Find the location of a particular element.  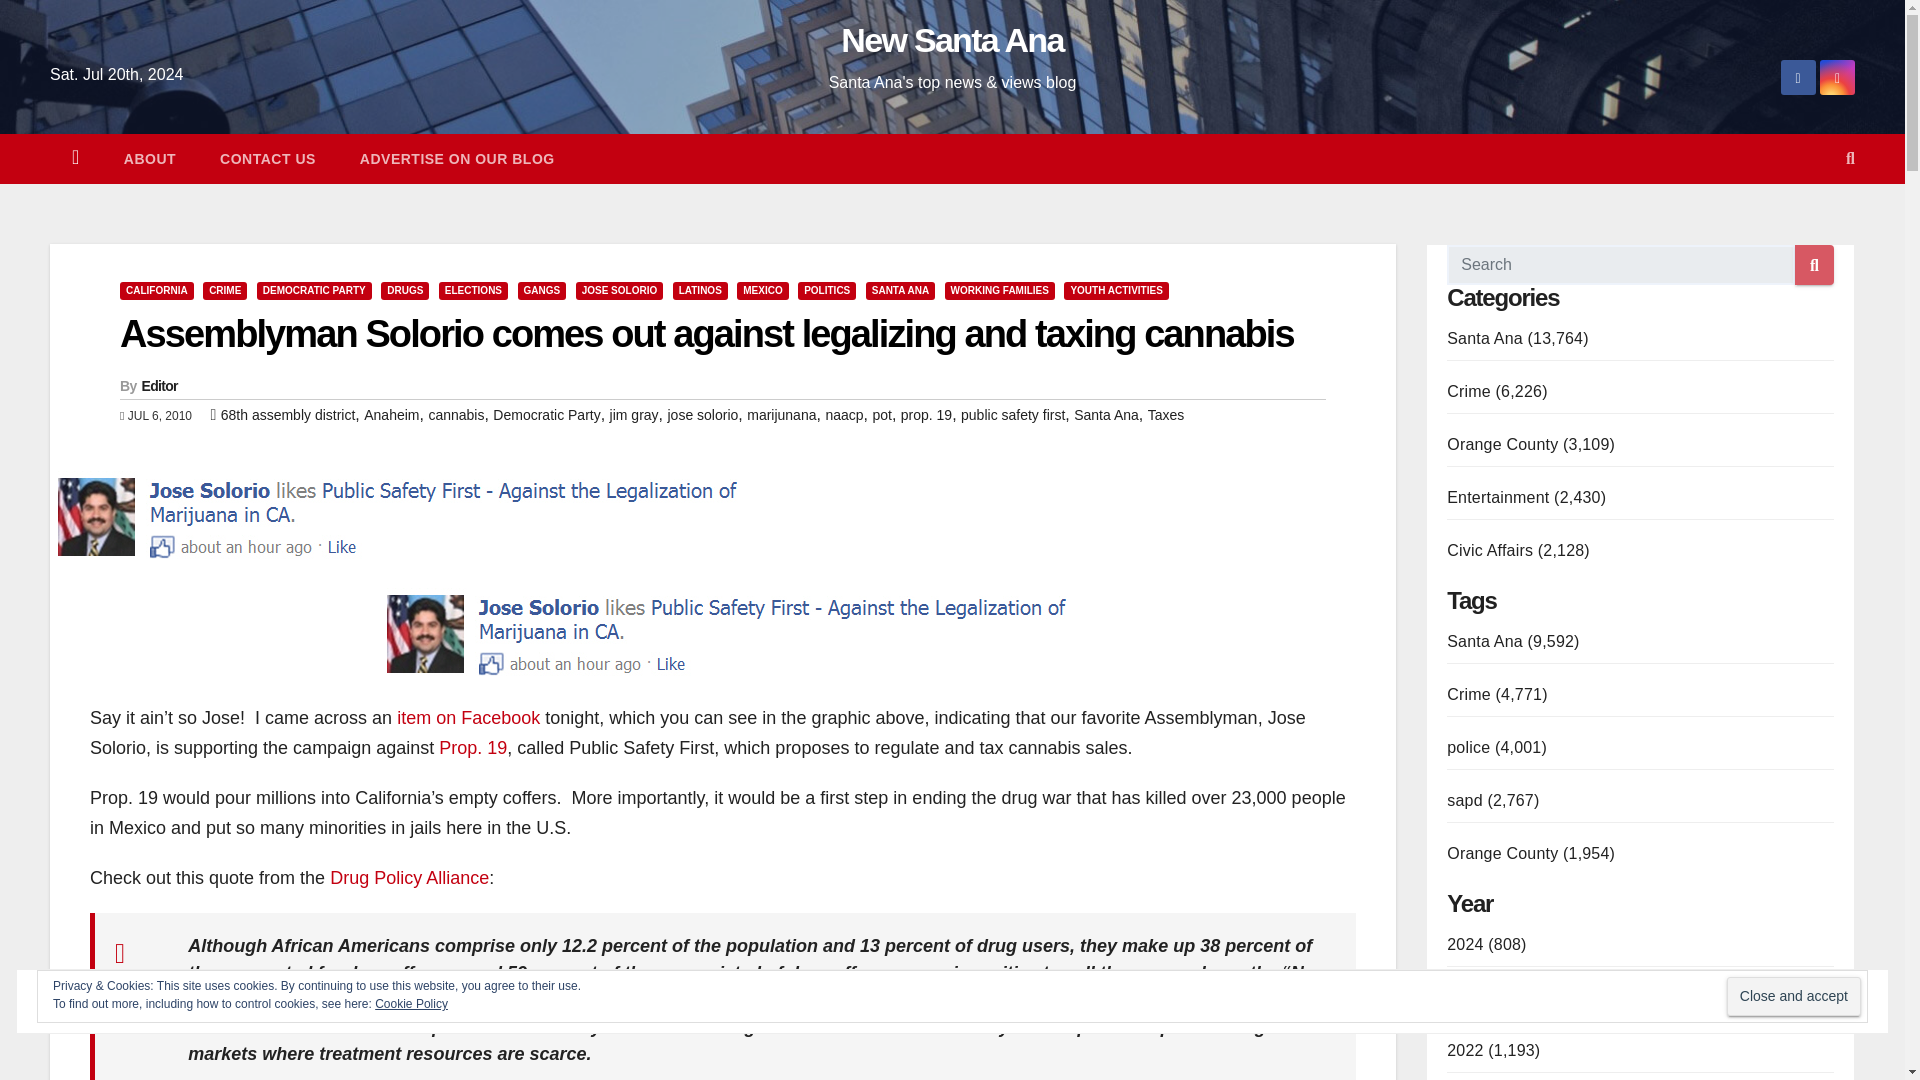

public safety first is located at coordinates (1013, 415).